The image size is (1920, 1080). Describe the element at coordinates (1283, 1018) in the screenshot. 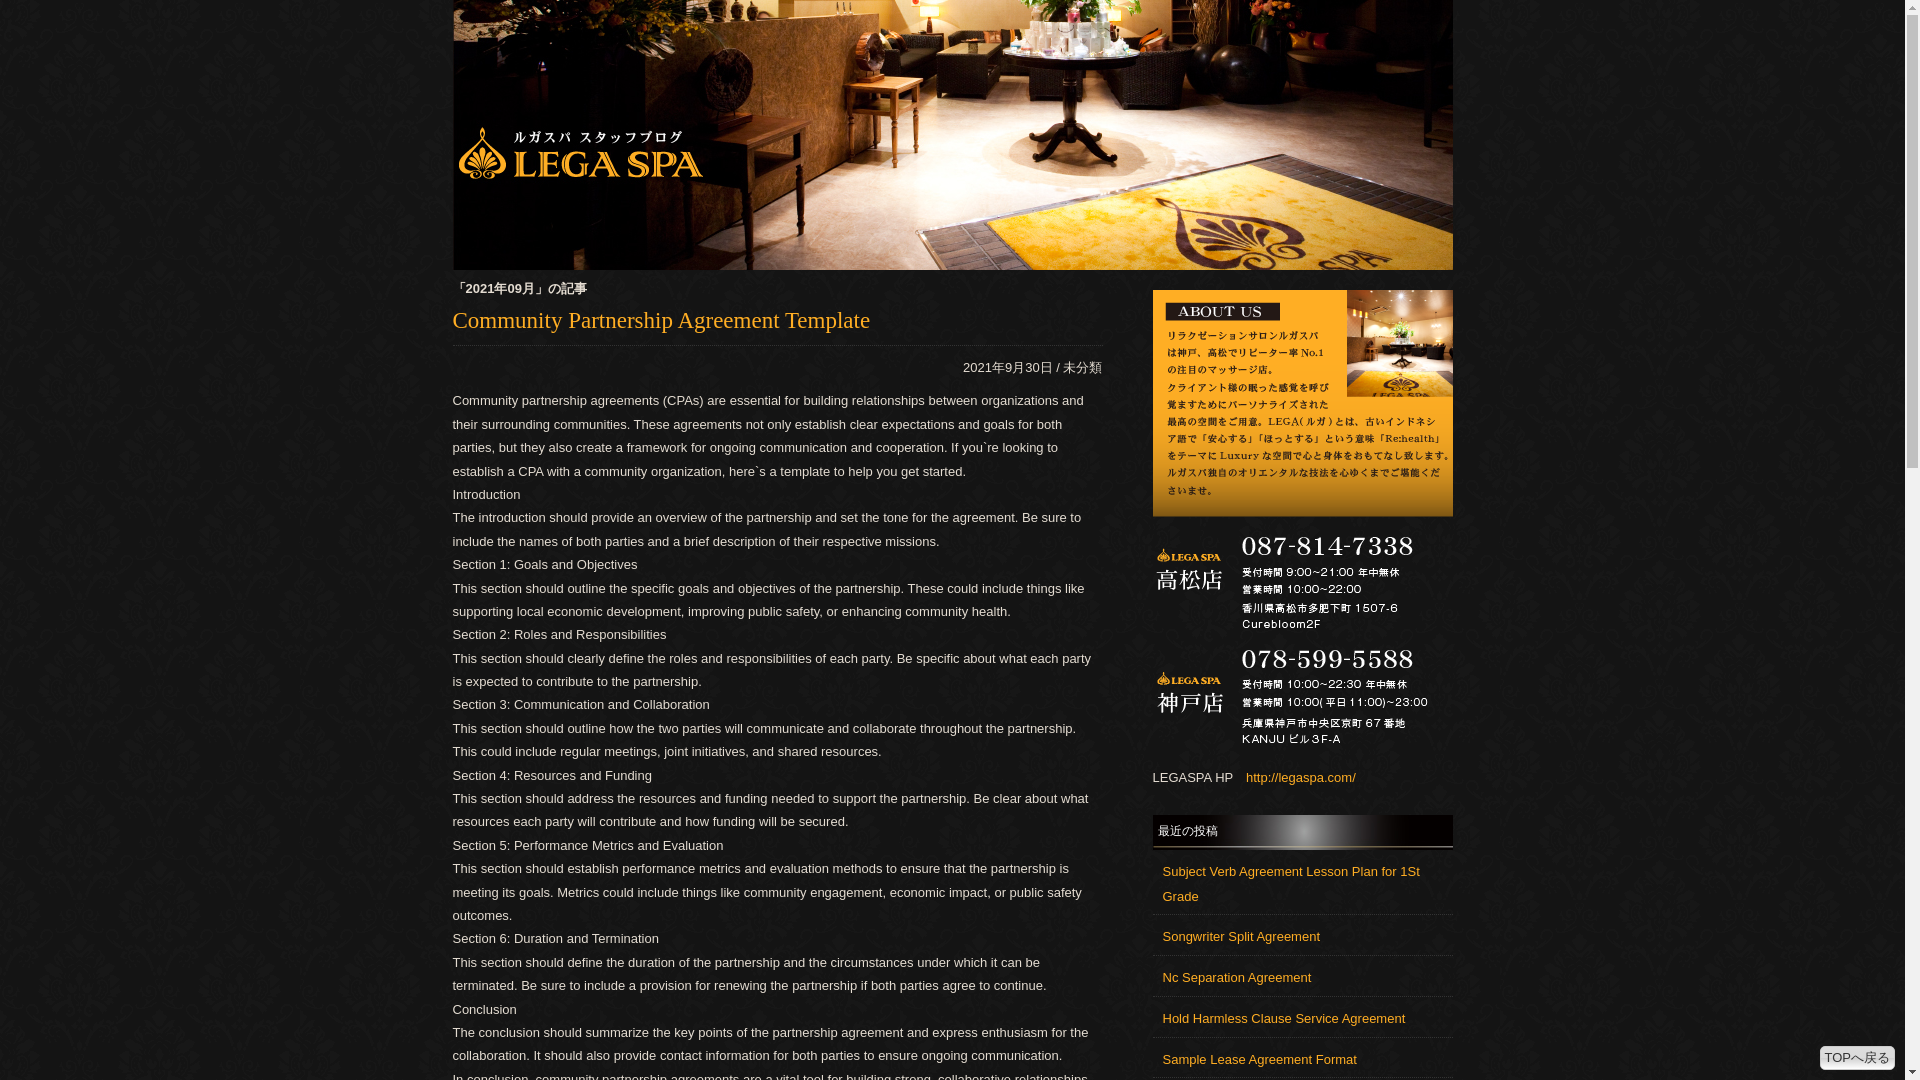

I see `Hold Harmless Clause Service Agreement` at that location.